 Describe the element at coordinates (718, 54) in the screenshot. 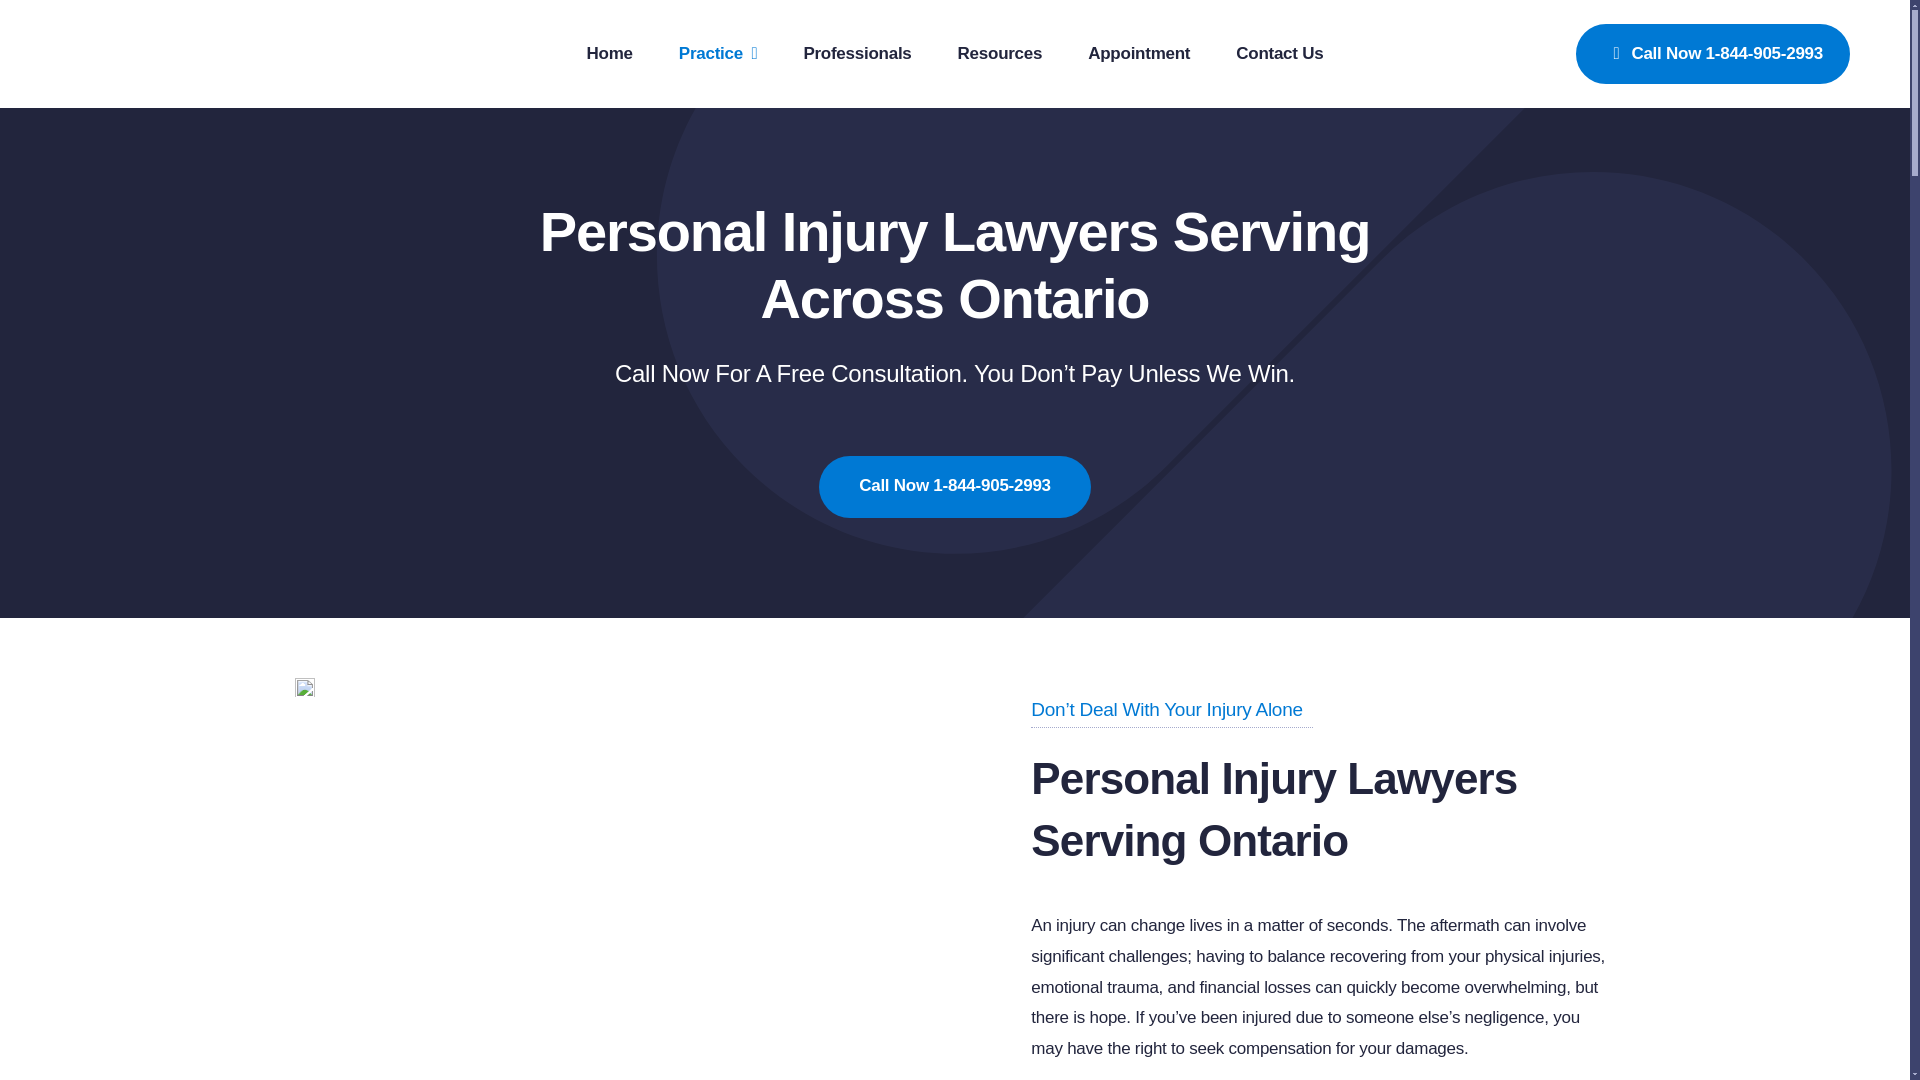

I see `Practice` at that location.